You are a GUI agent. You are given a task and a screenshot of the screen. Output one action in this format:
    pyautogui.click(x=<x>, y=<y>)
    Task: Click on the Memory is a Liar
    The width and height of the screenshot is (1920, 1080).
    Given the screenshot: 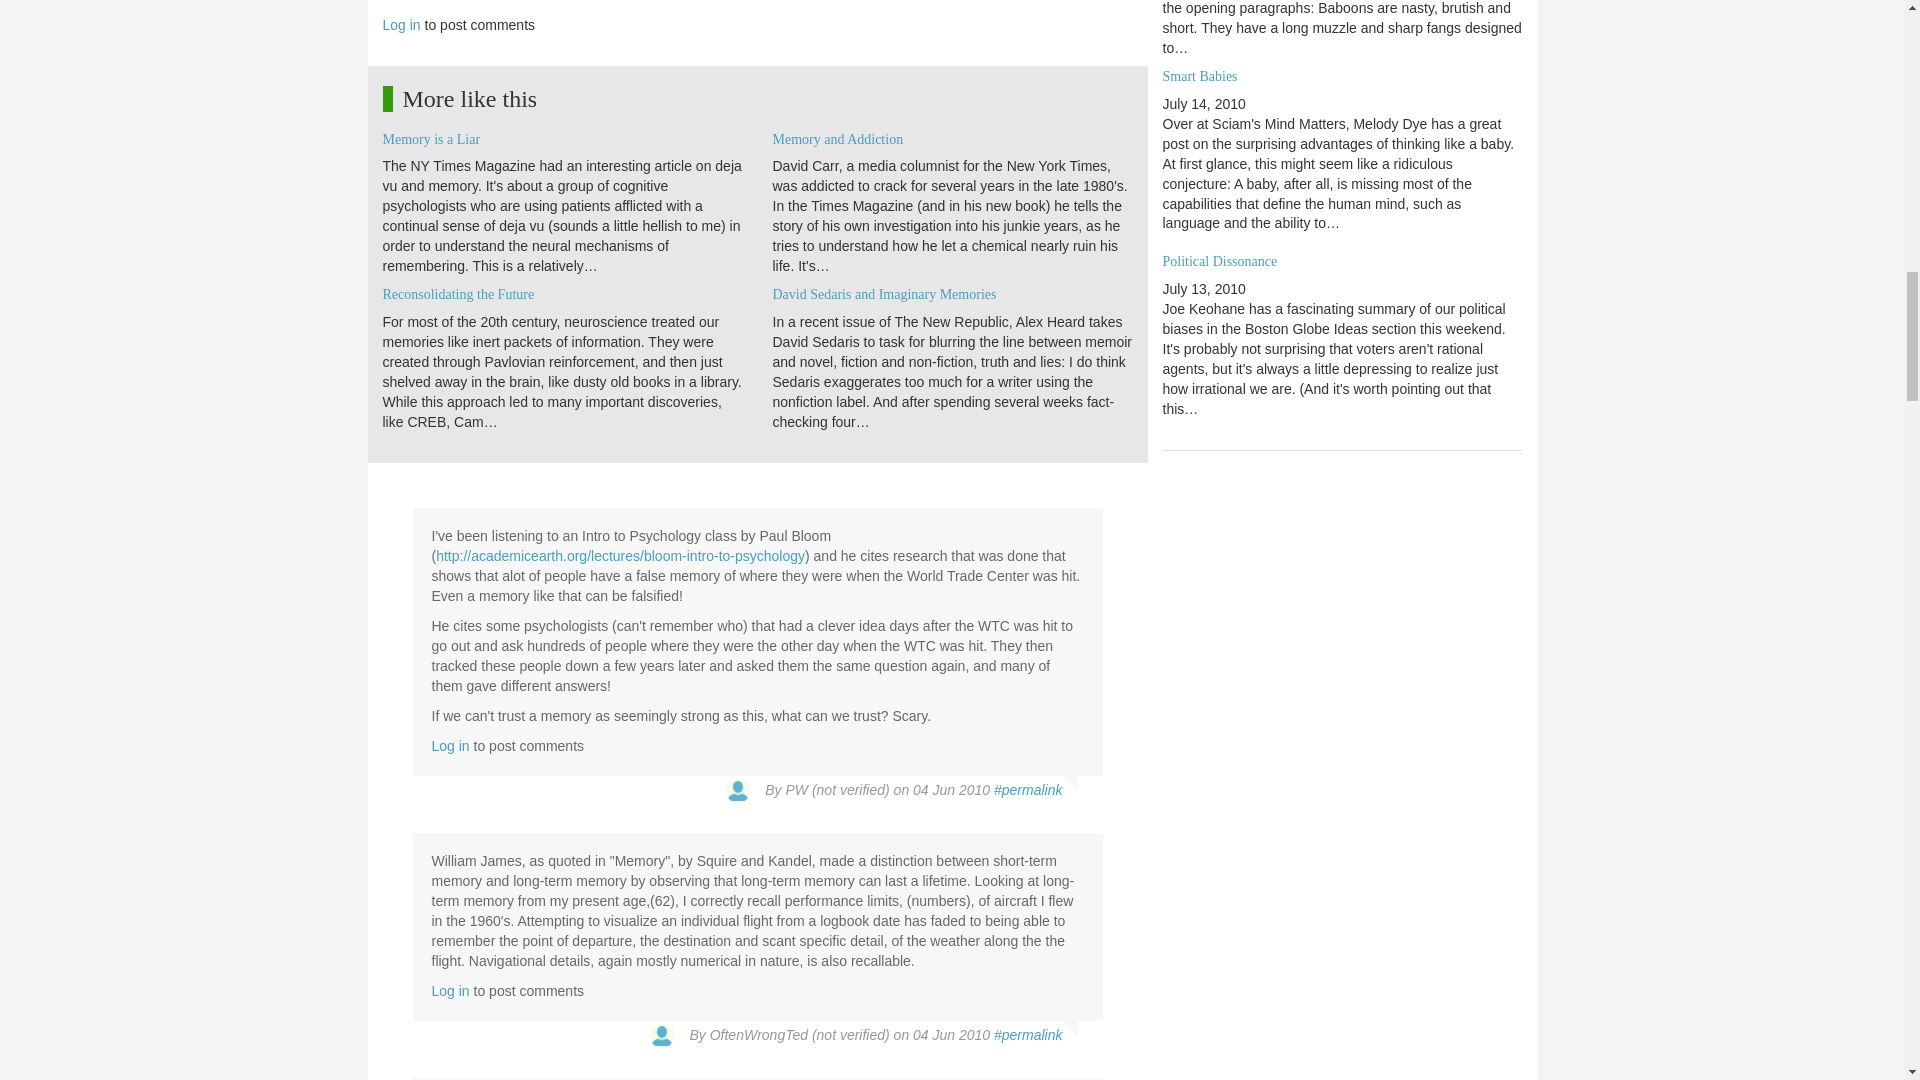 What is the action you would take?
    pyautogui.click(x=431, y=138)
    